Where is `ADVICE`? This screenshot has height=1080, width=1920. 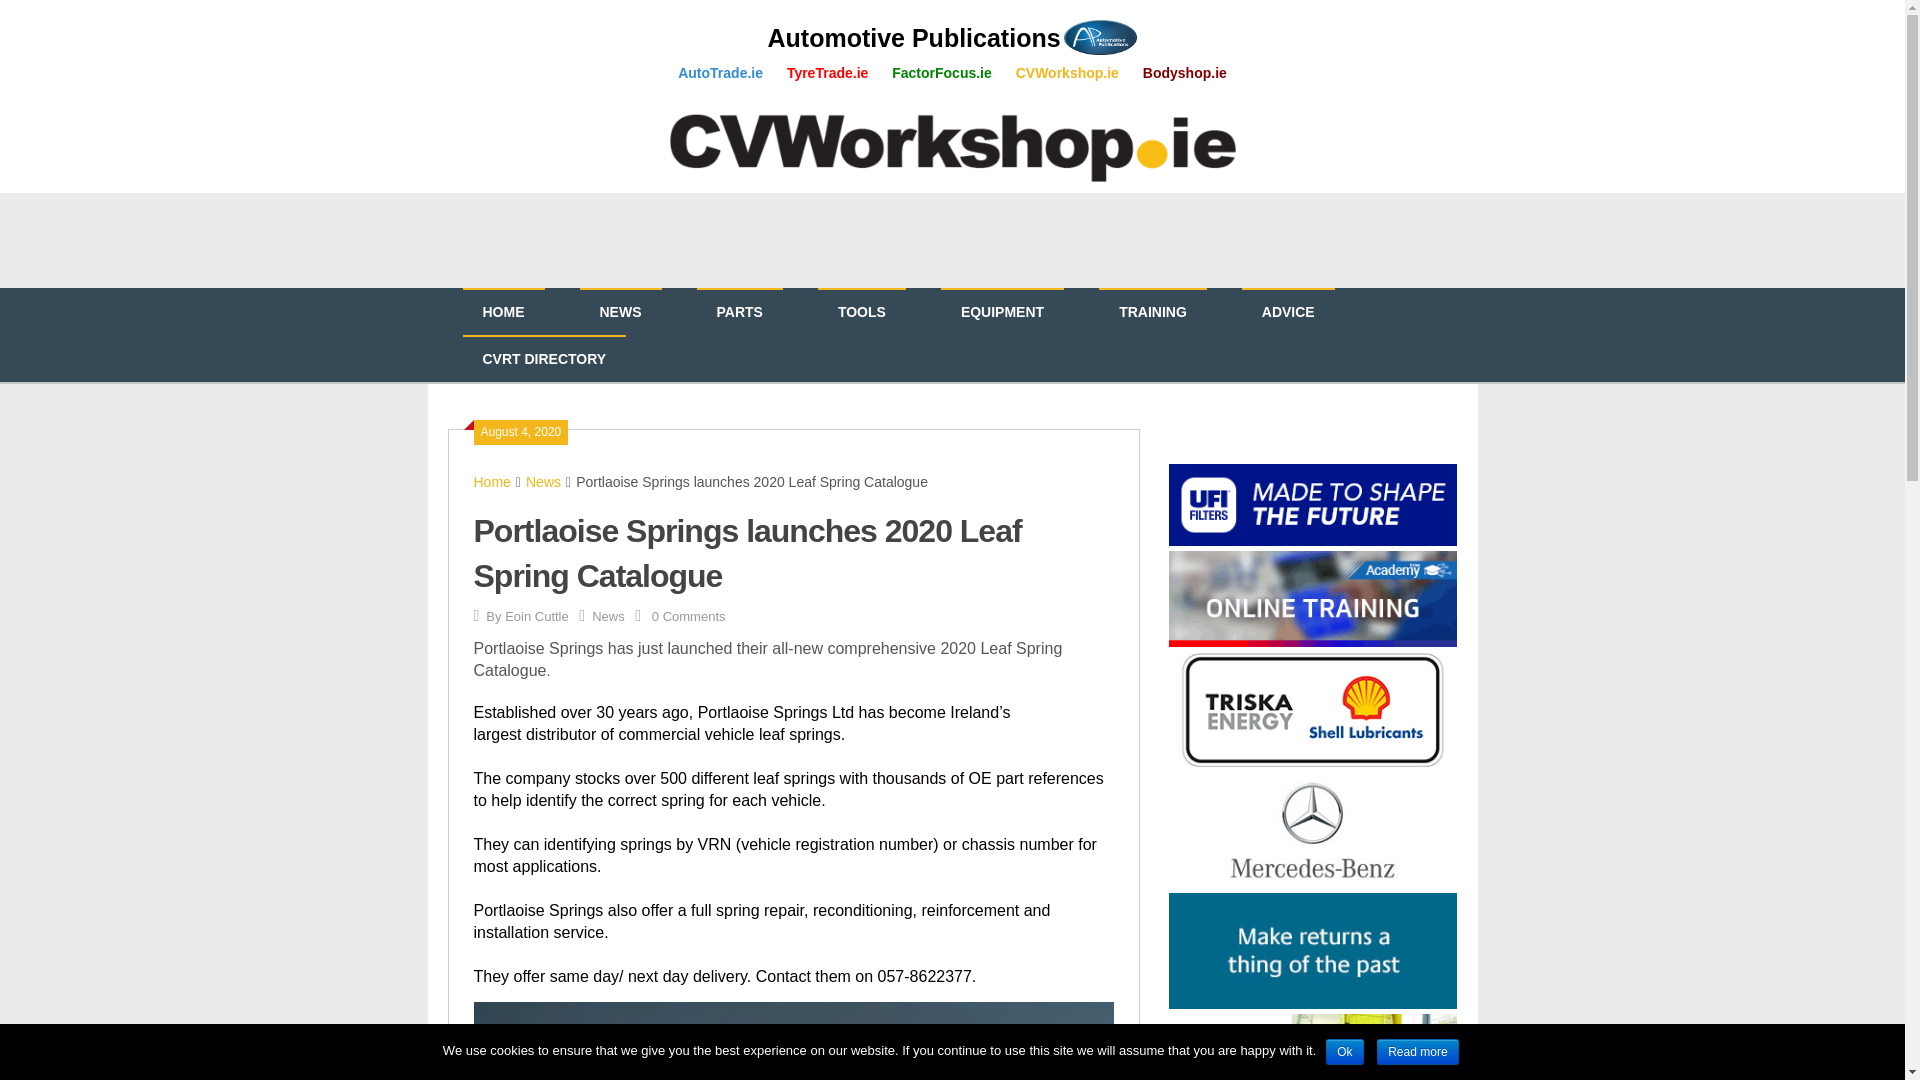
ADVICE is located at coordinates (1288, 312).